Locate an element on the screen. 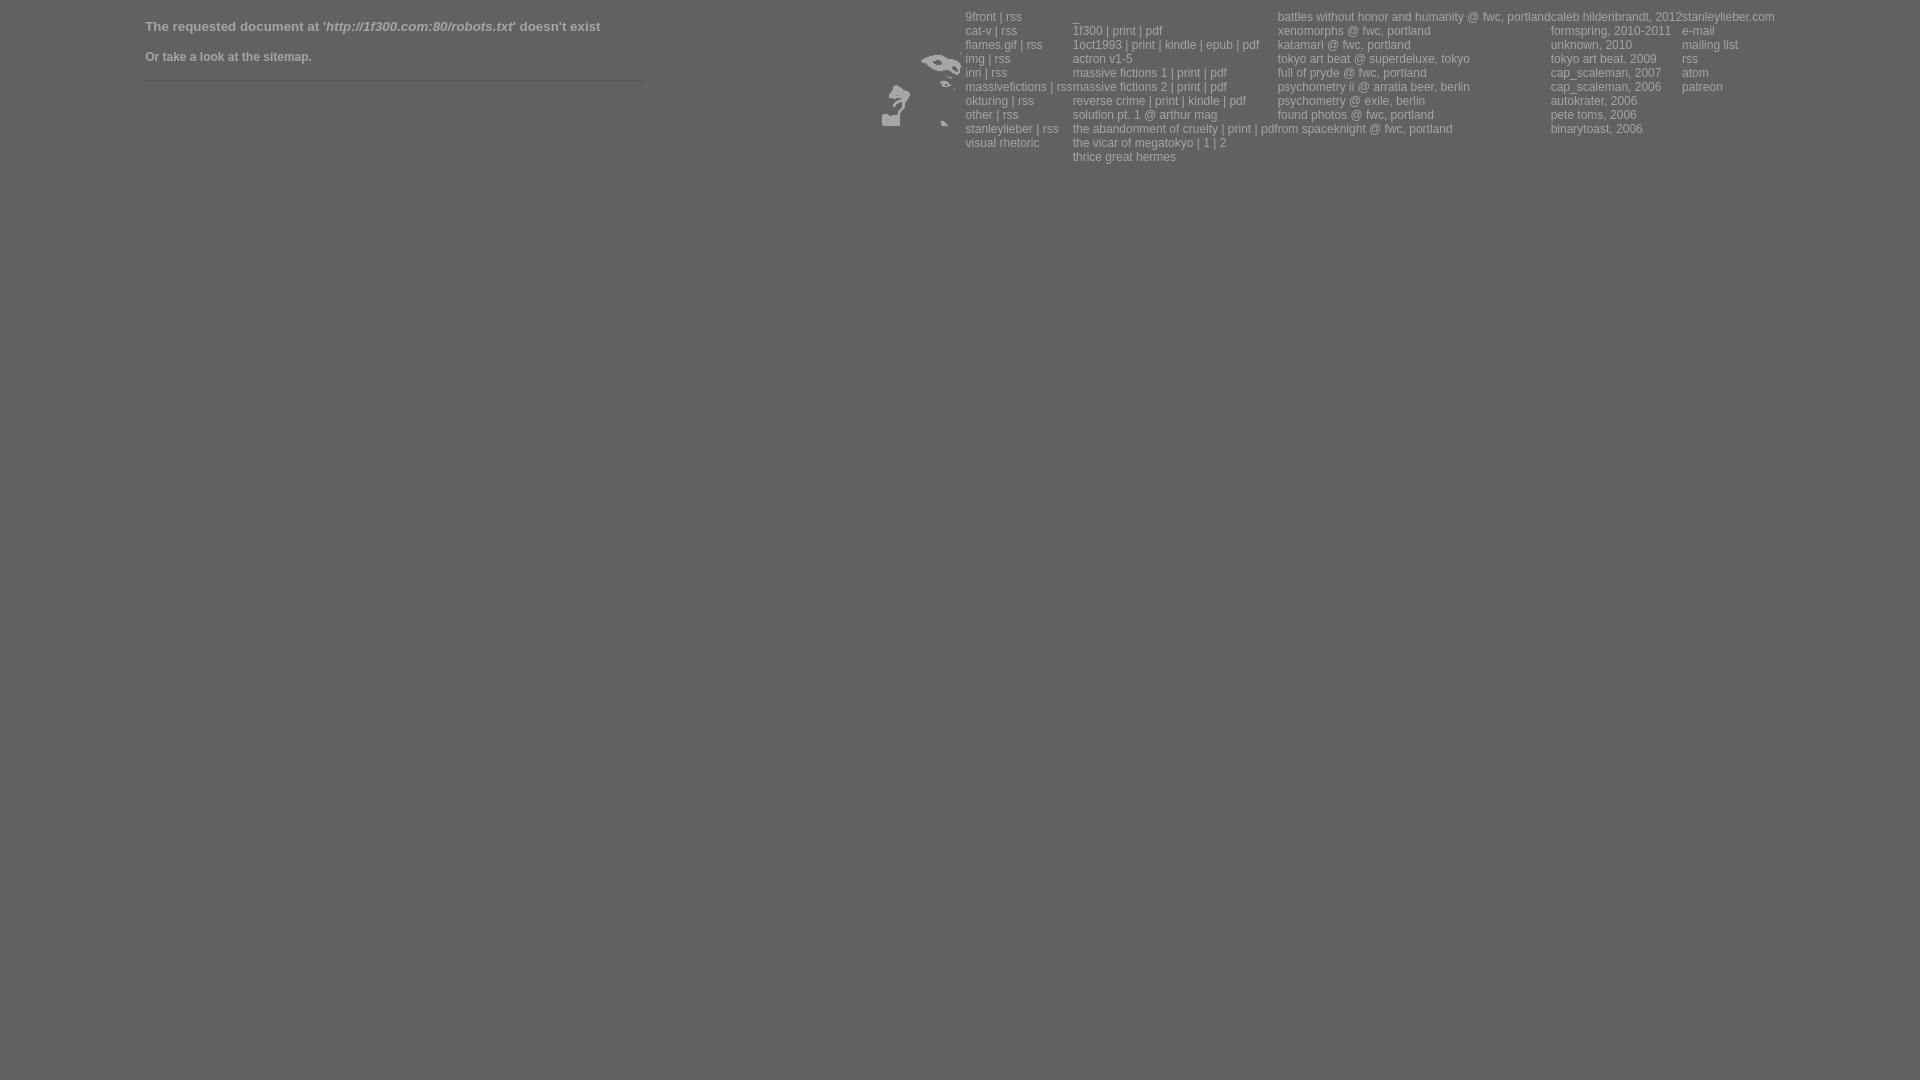 The height and width of the screenshot is (1080, 1920). e-mail is located at coordinates (1698, 31).